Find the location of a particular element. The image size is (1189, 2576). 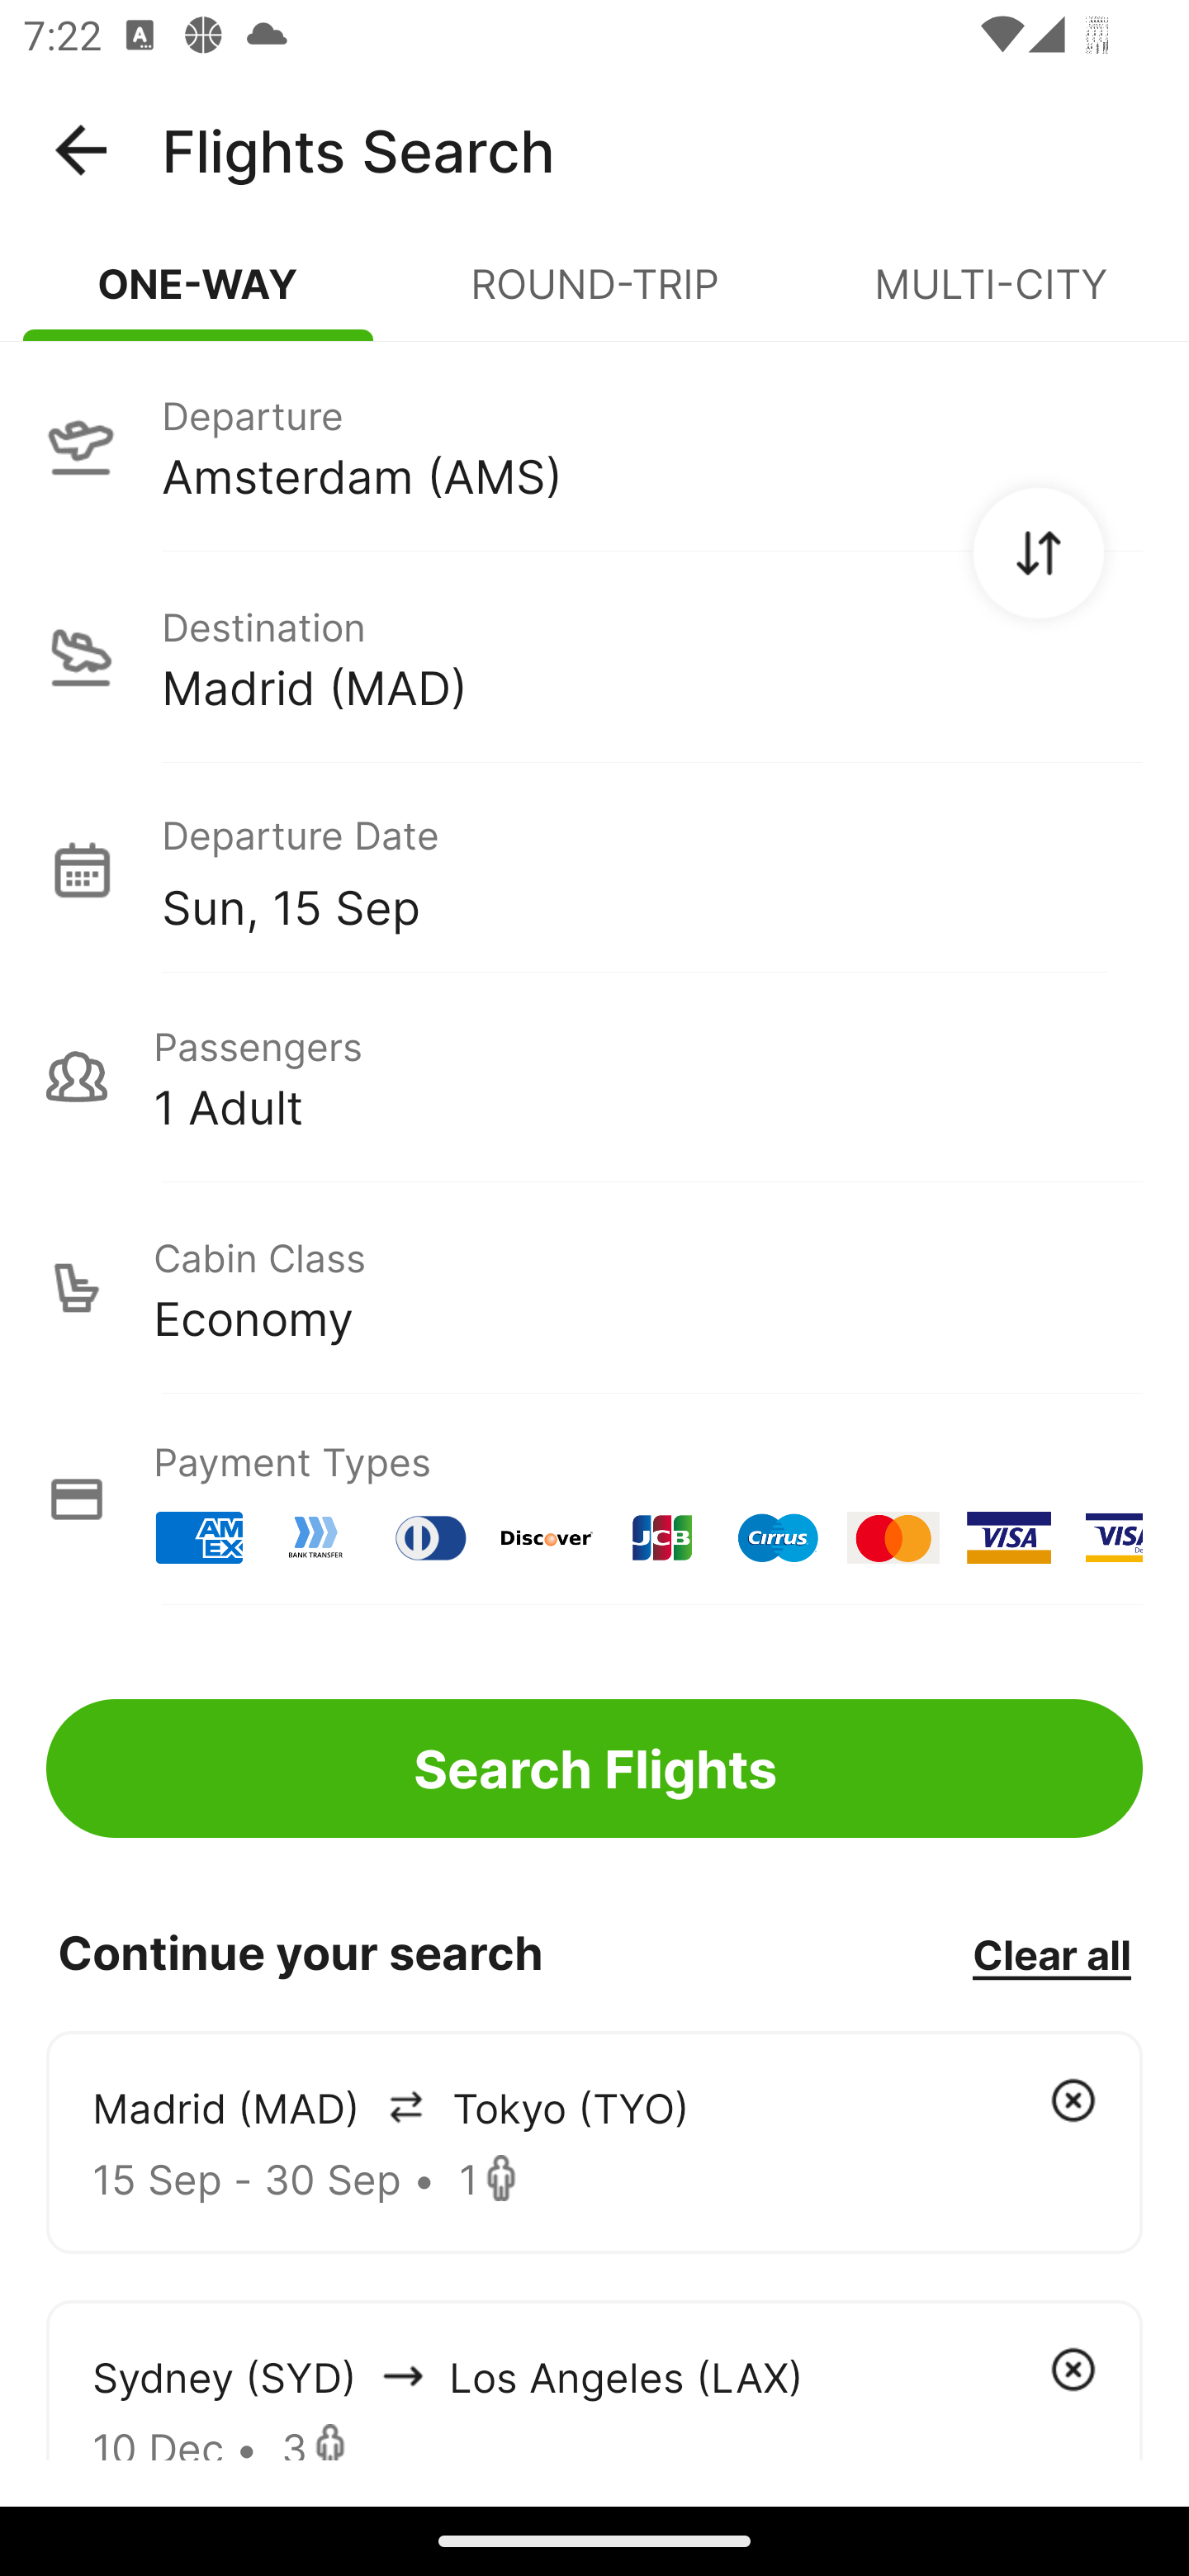

Passengers 1 Adult is located at coordinates (594, 1077).